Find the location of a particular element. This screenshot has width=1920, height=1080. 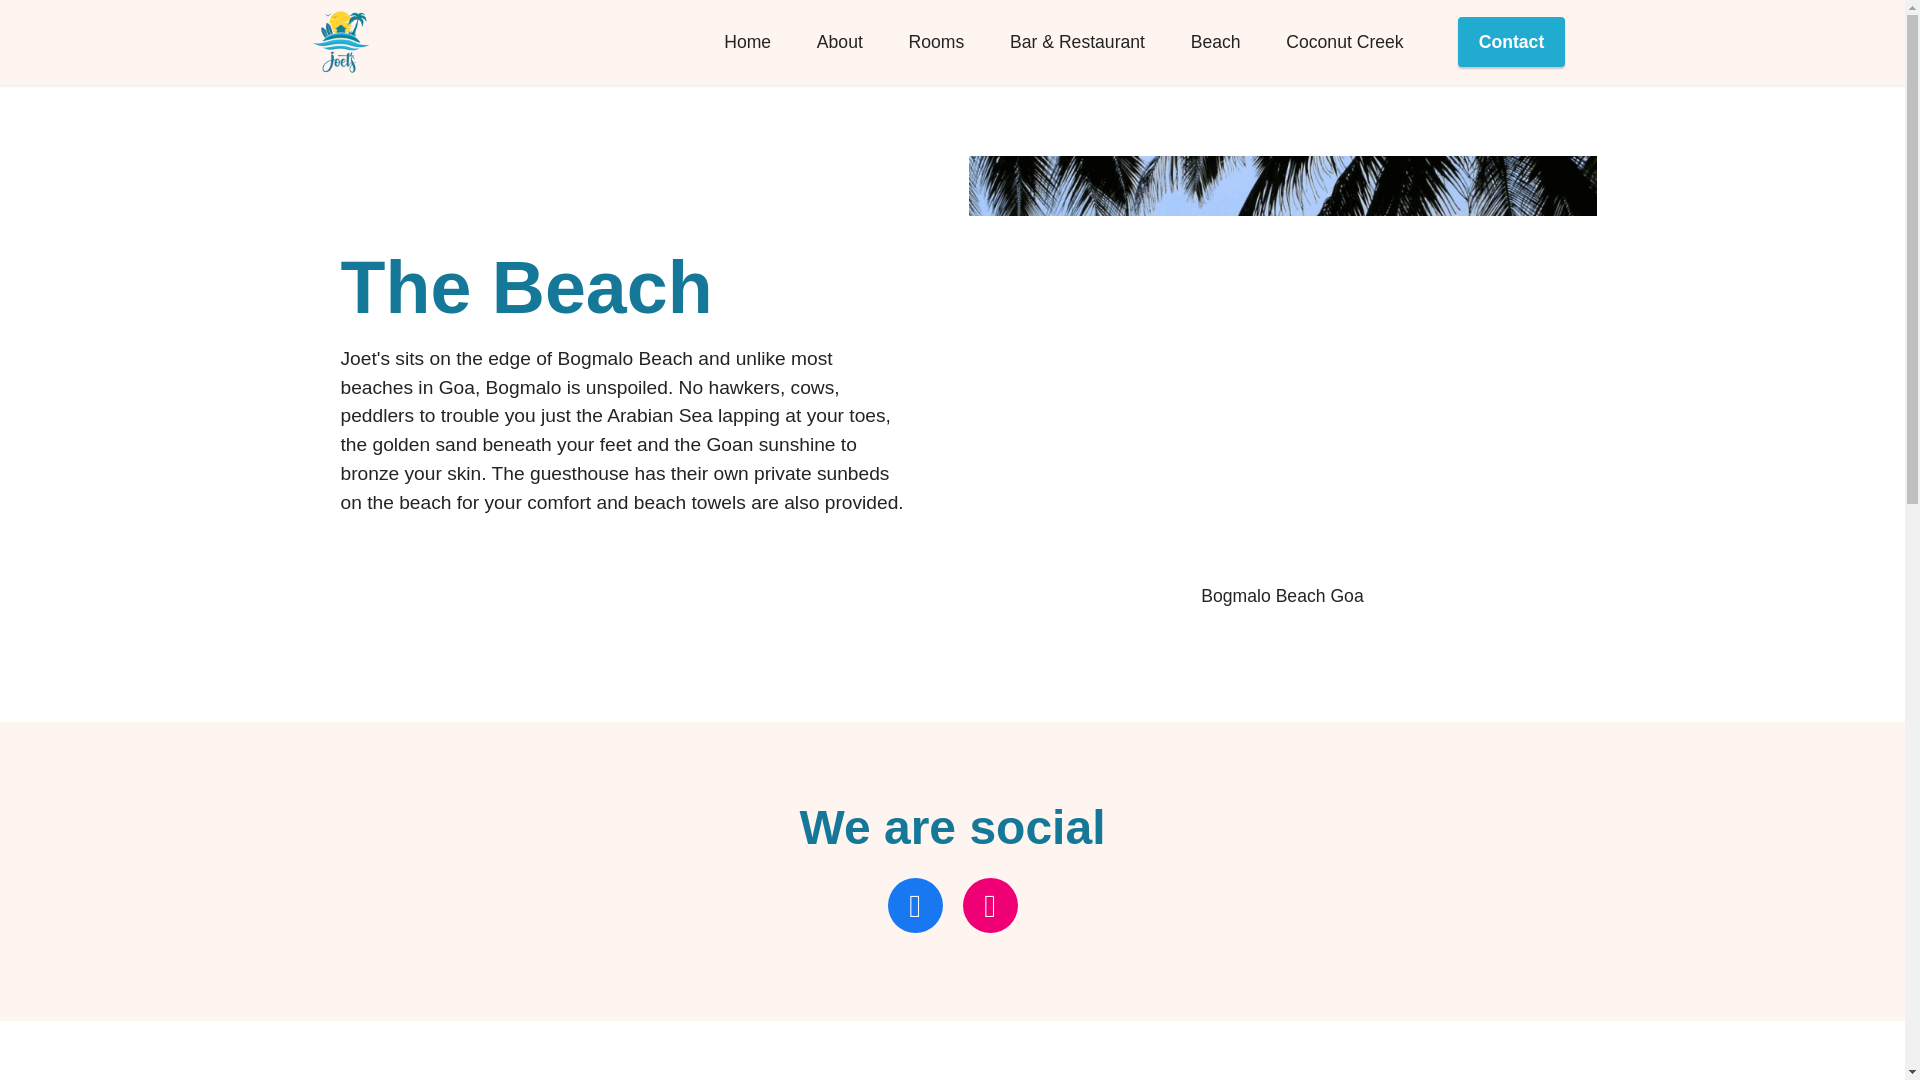

Contact is located at coordinates (1512, 42).